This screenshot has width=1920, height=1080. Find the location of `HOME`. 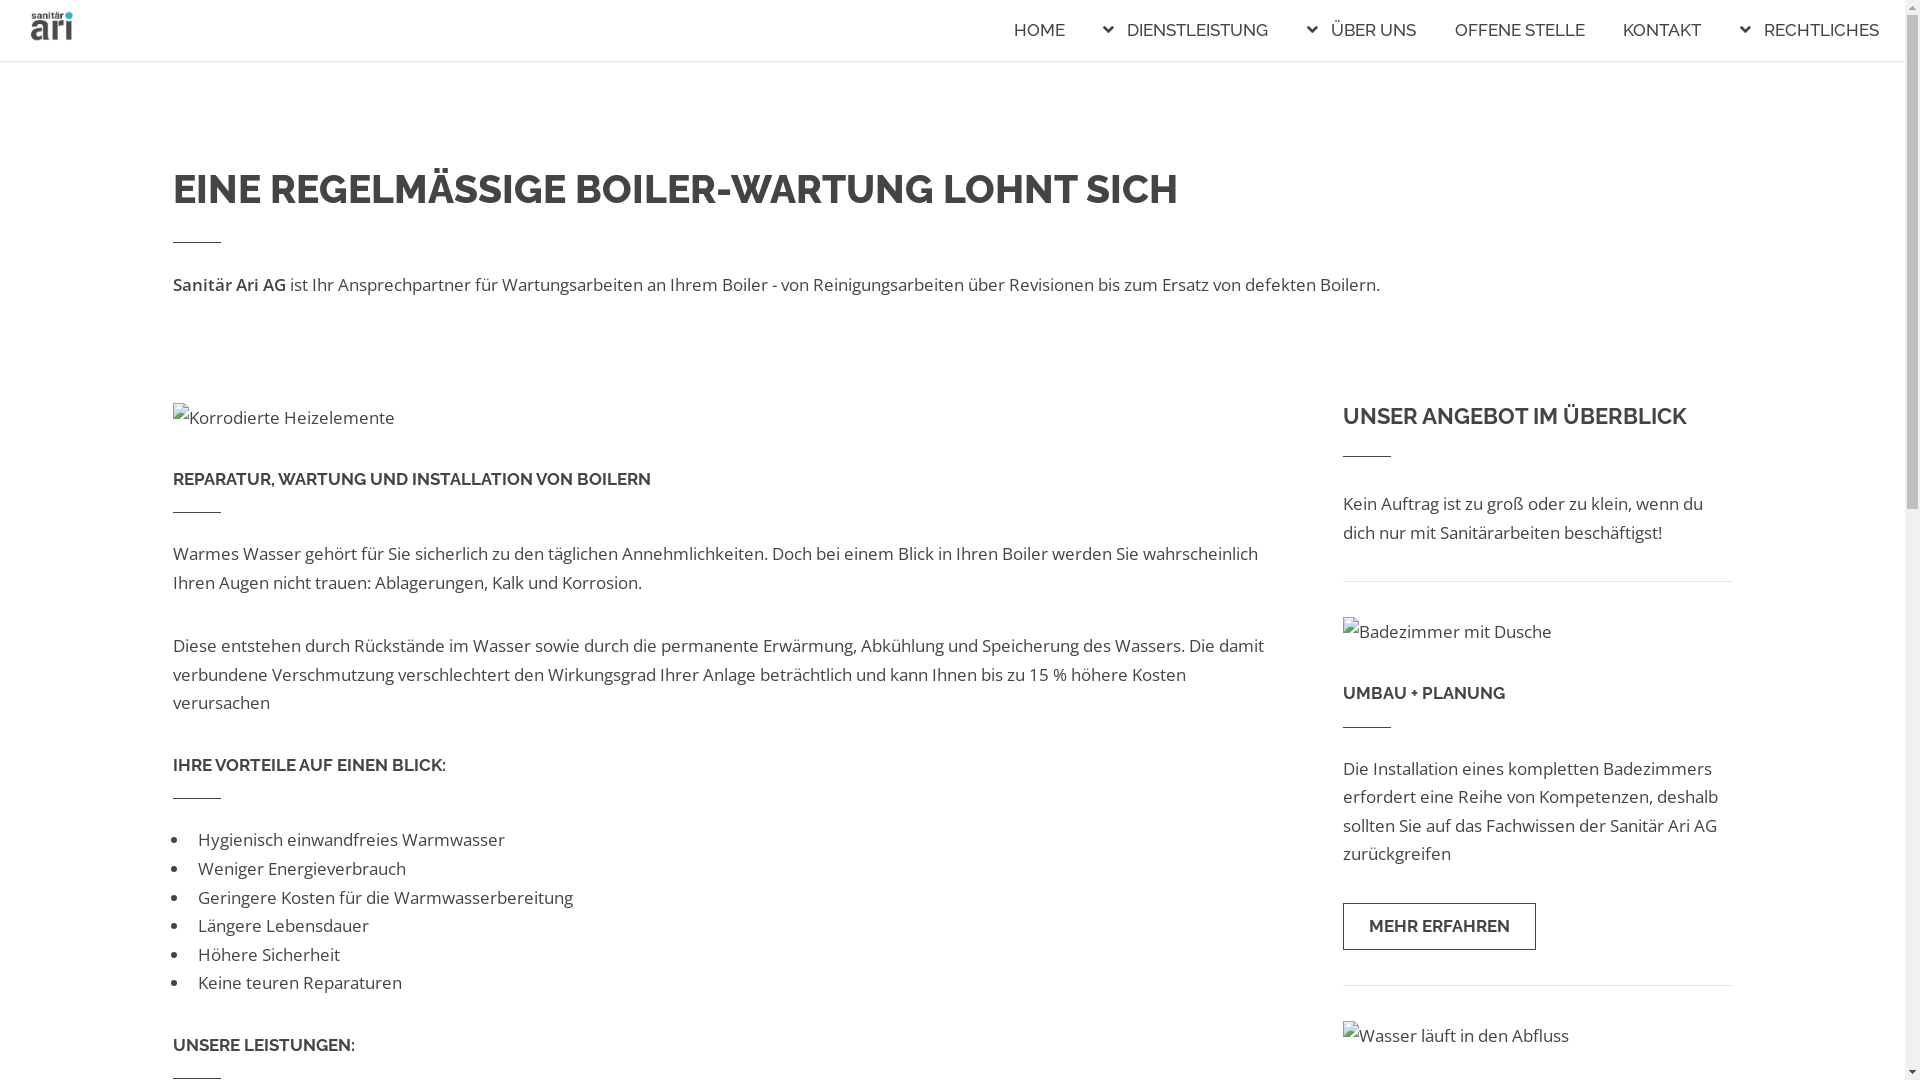

HOME is located at coordinates (1039, 30).